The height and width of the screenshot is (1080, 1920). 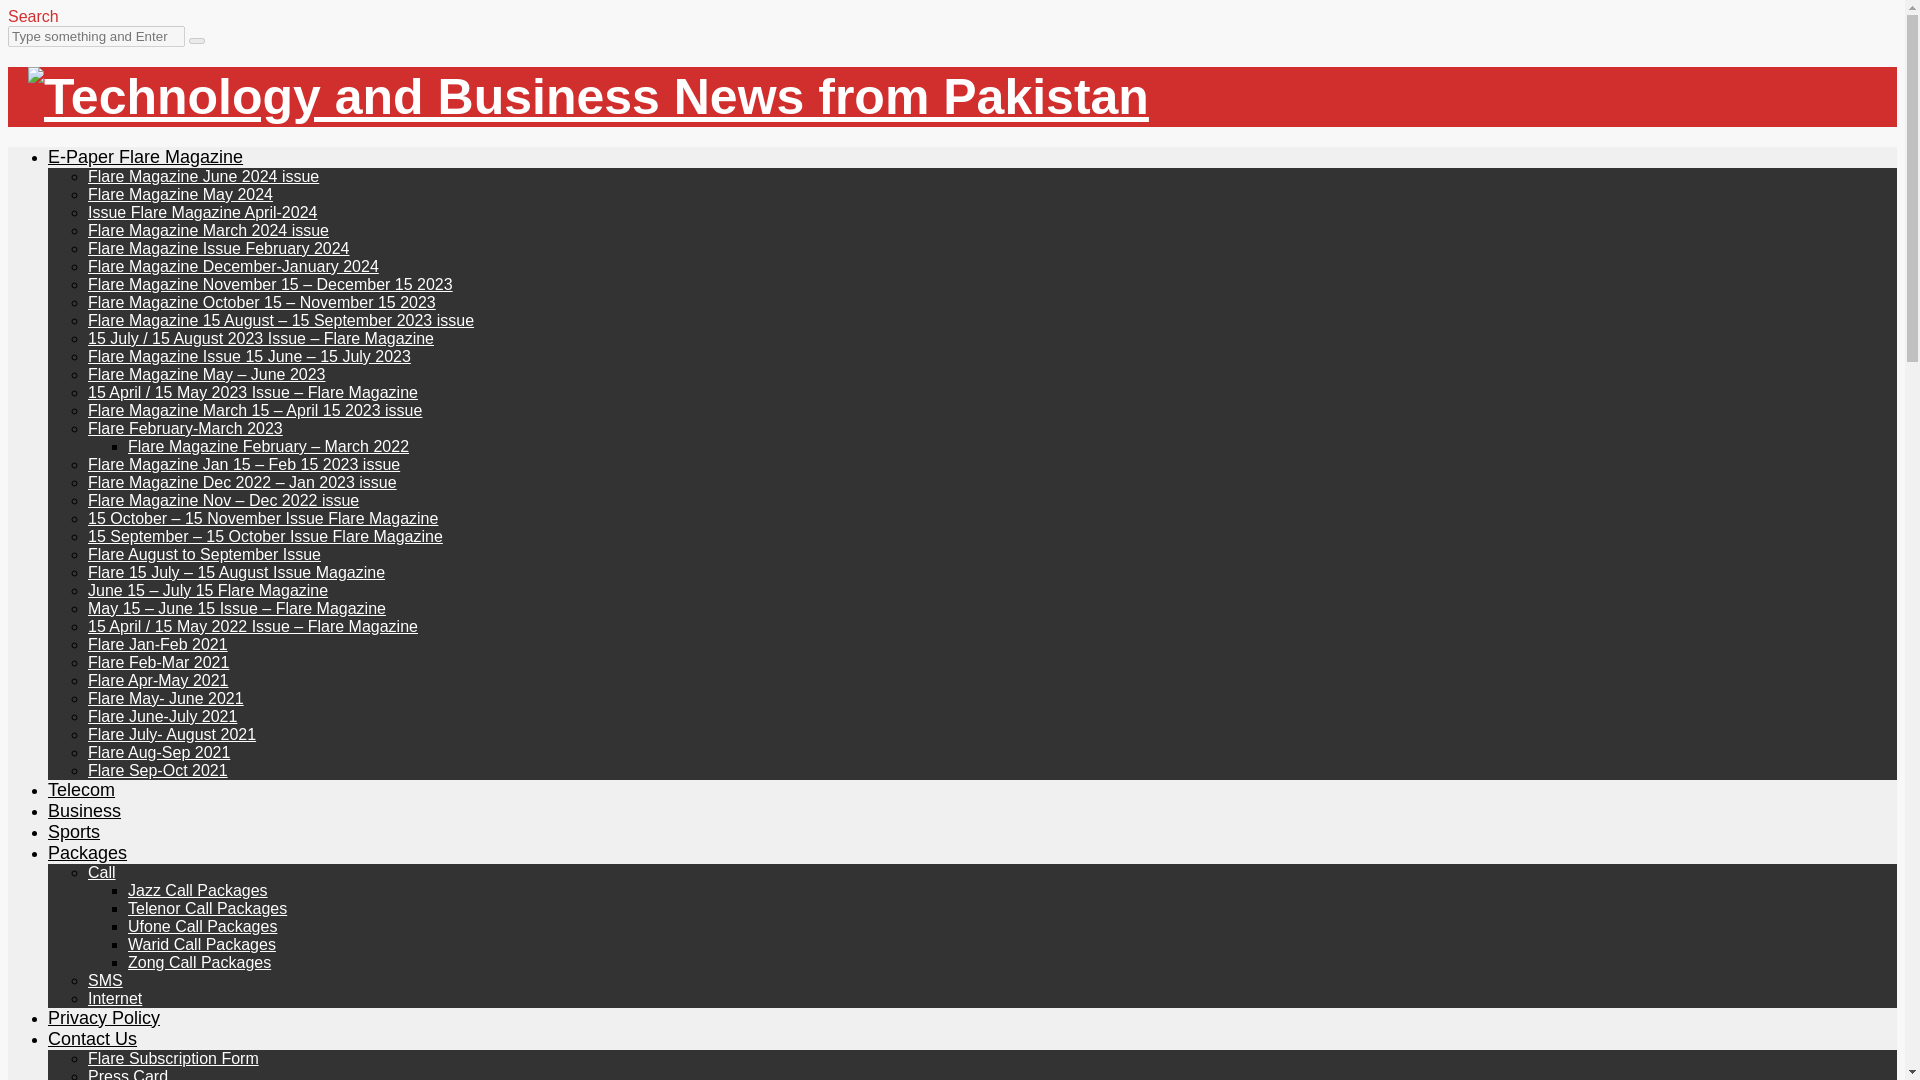 What do you see at coordinates (146, 156) in the screenshot?
I see `E-Paper Flare Magazine` at bounding box center [146, 156].